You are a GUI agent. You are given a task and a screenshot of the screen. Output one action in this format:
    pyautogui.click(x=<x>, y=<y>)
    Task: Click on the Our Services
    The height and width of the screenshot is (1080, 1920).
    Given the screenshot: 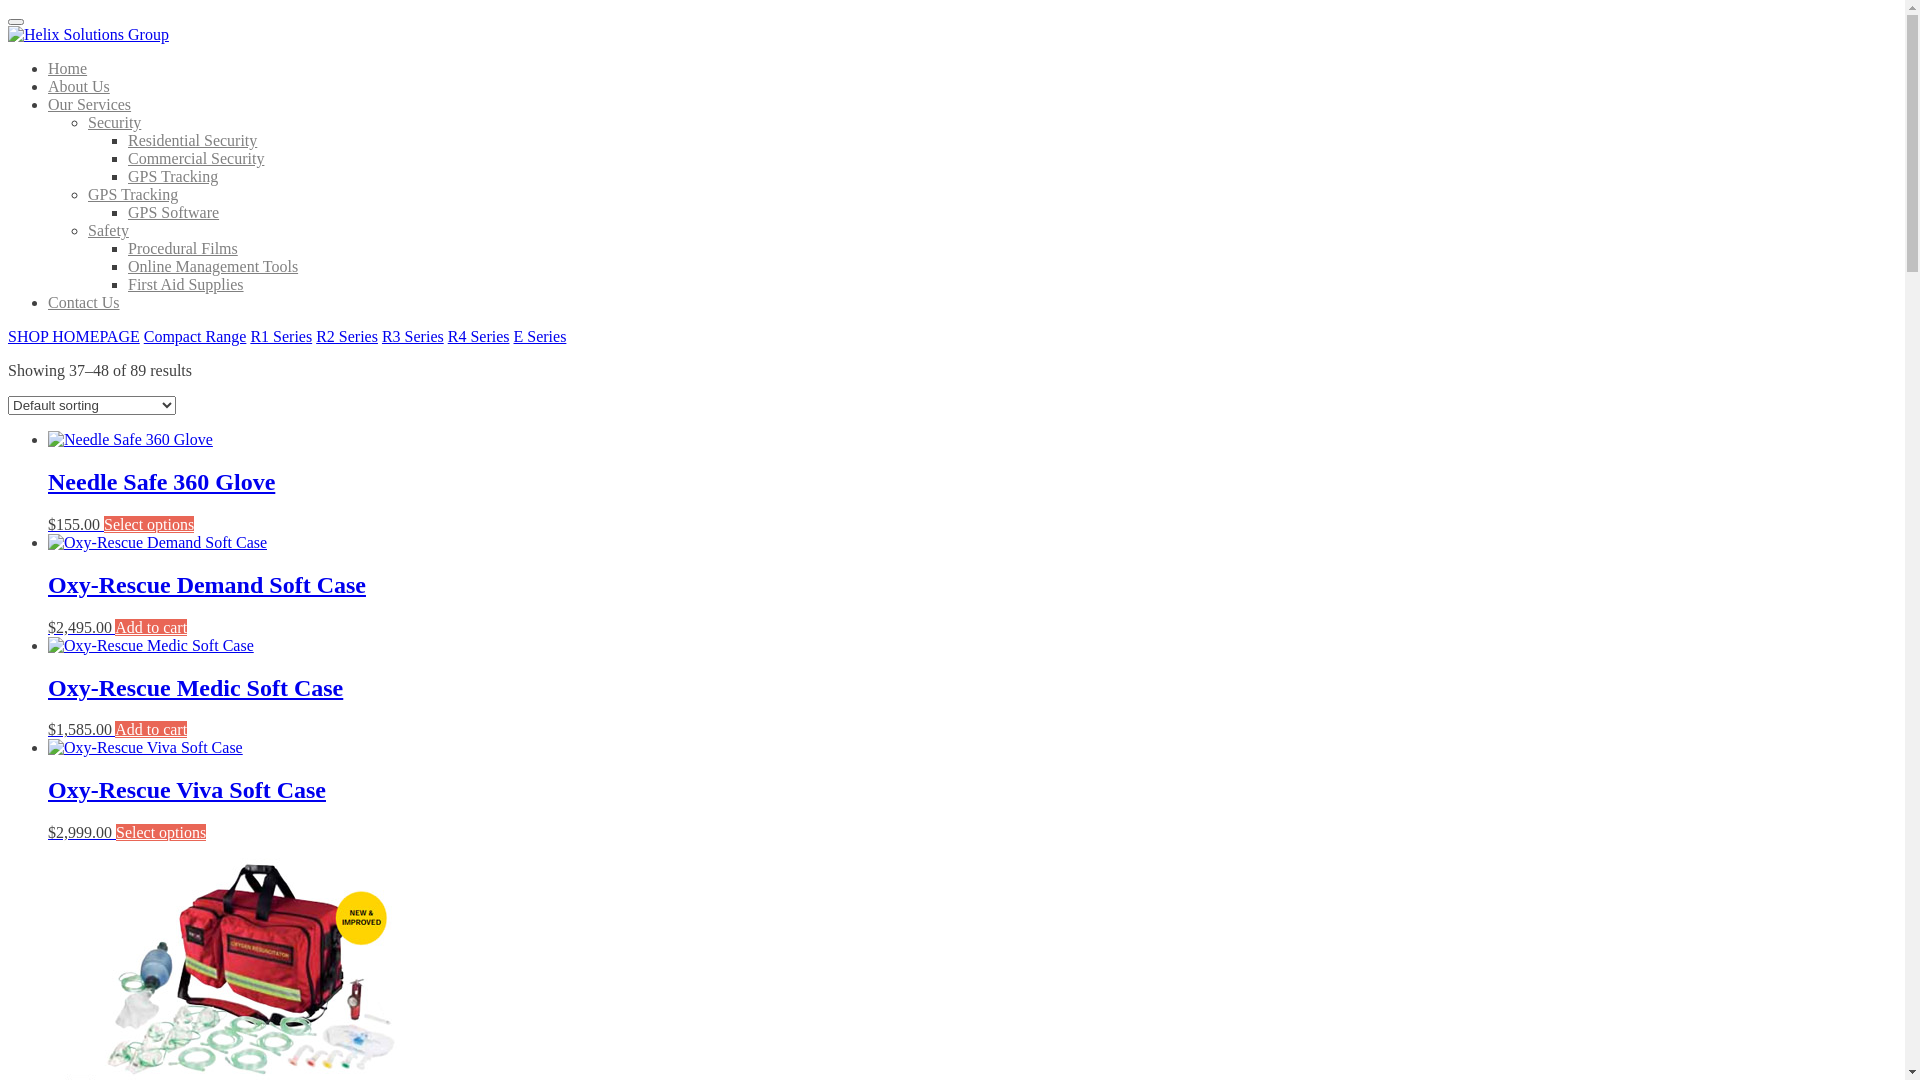 What is the action you would take?
    pyautogui.click(x=90, y=104)
    